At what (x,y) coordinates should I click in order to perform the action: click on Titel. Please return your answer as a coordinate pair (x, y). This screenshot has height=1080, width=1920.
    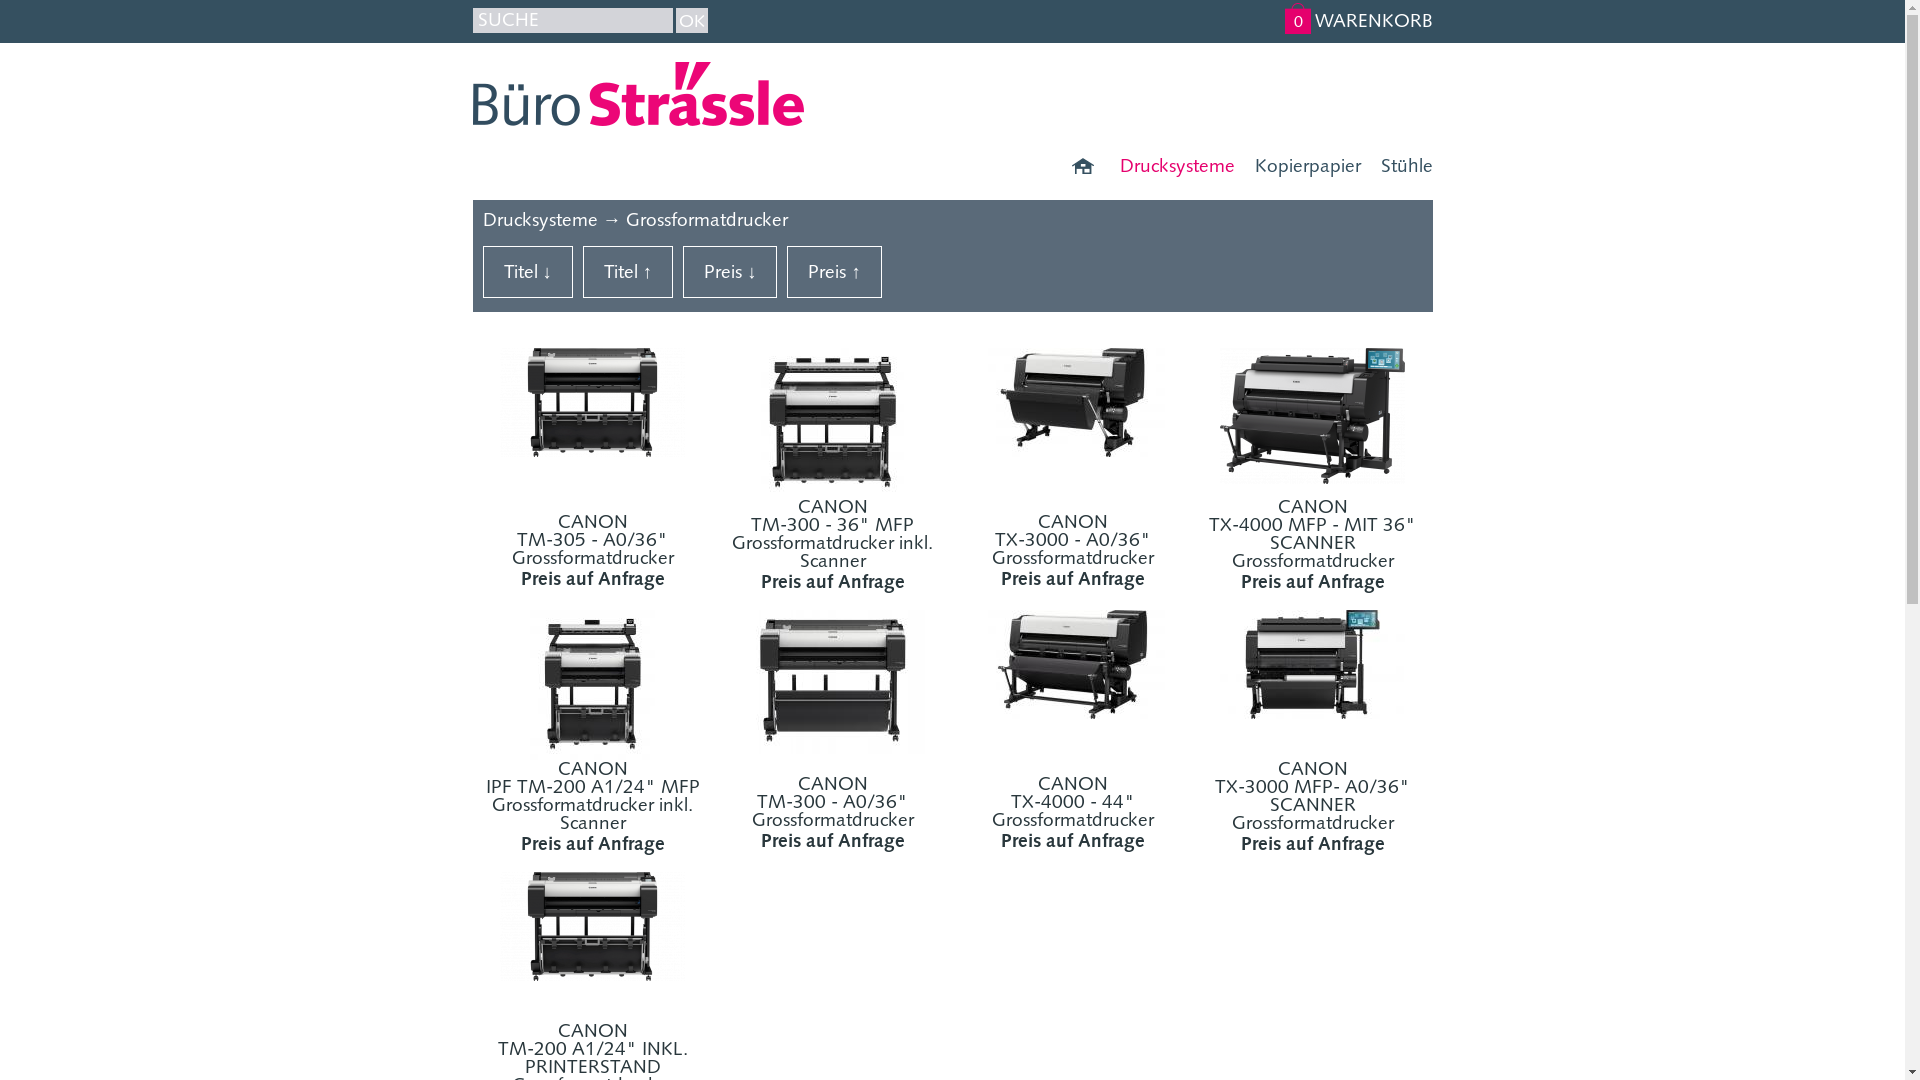
    Looking at the image, I should click on (628, 272).